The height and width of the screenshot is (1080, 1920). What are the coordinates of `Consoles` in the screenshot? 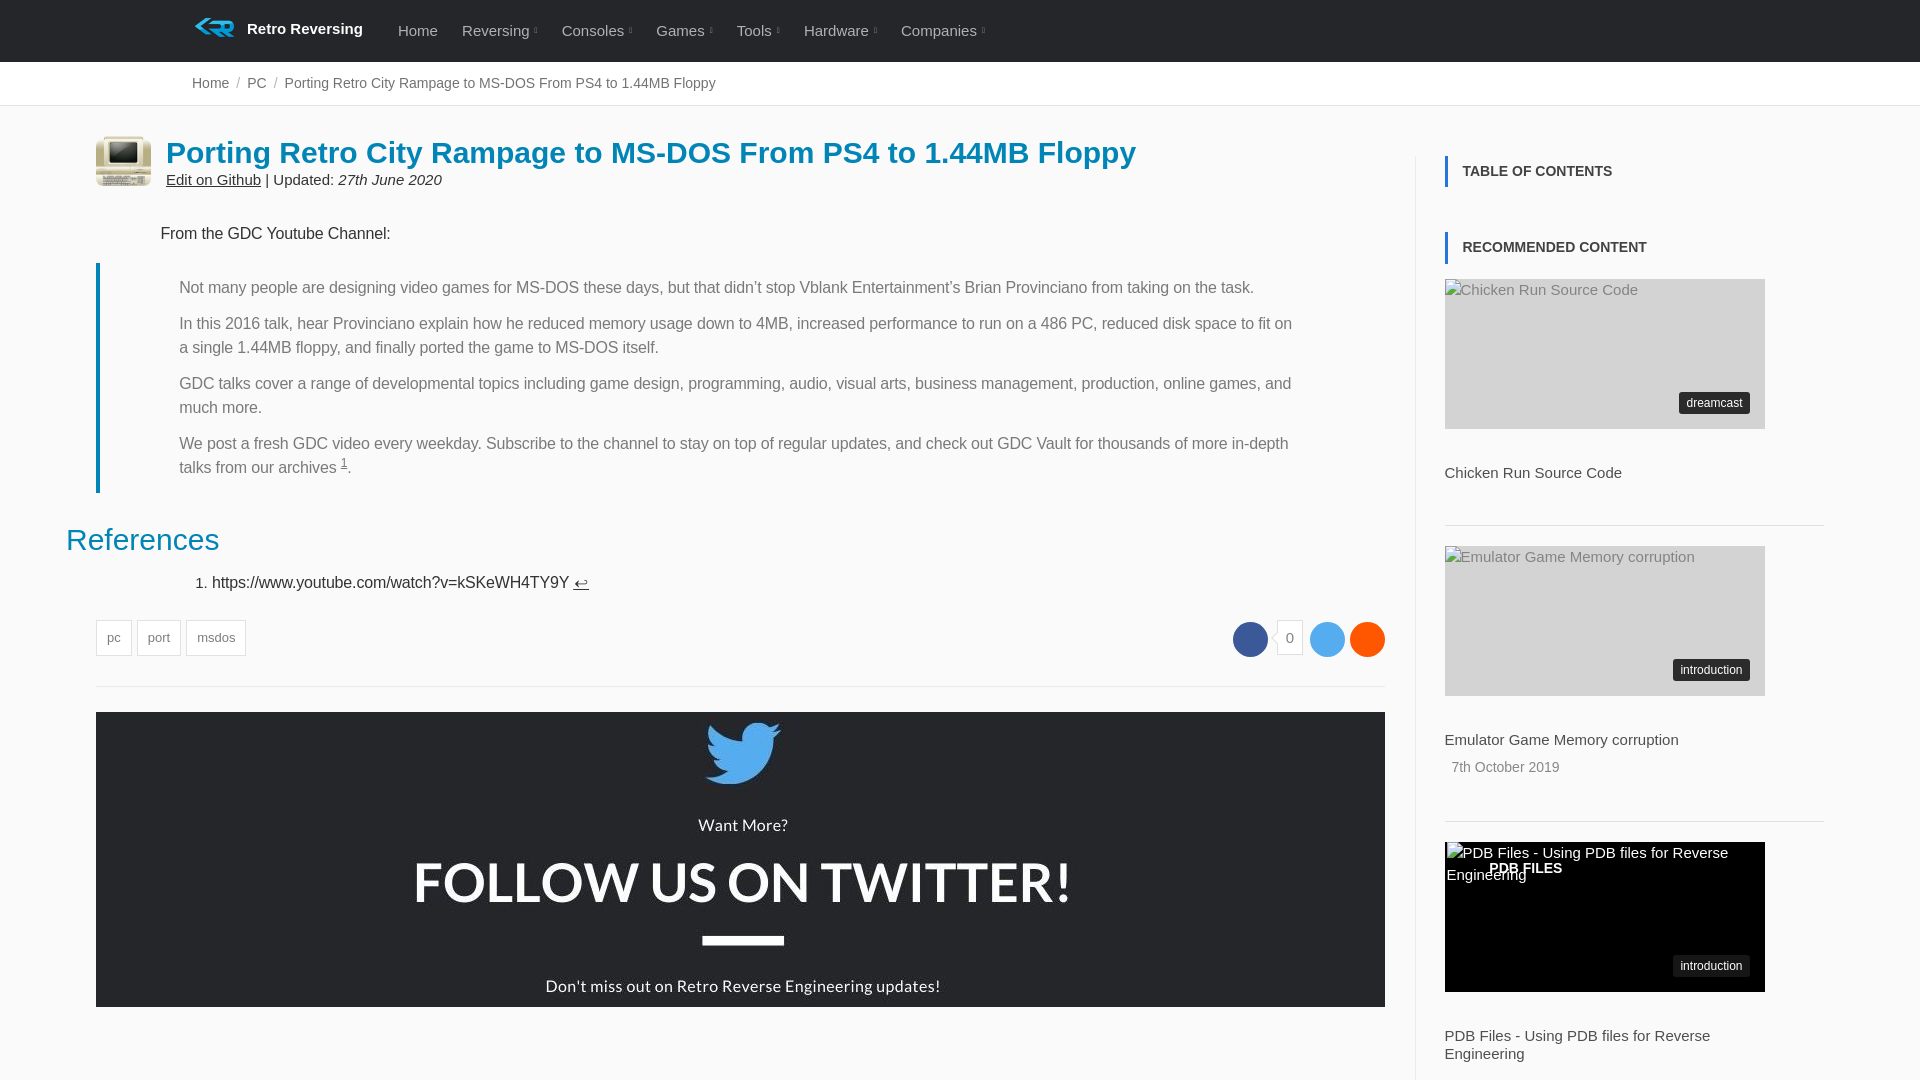 It's located at (596, 30).